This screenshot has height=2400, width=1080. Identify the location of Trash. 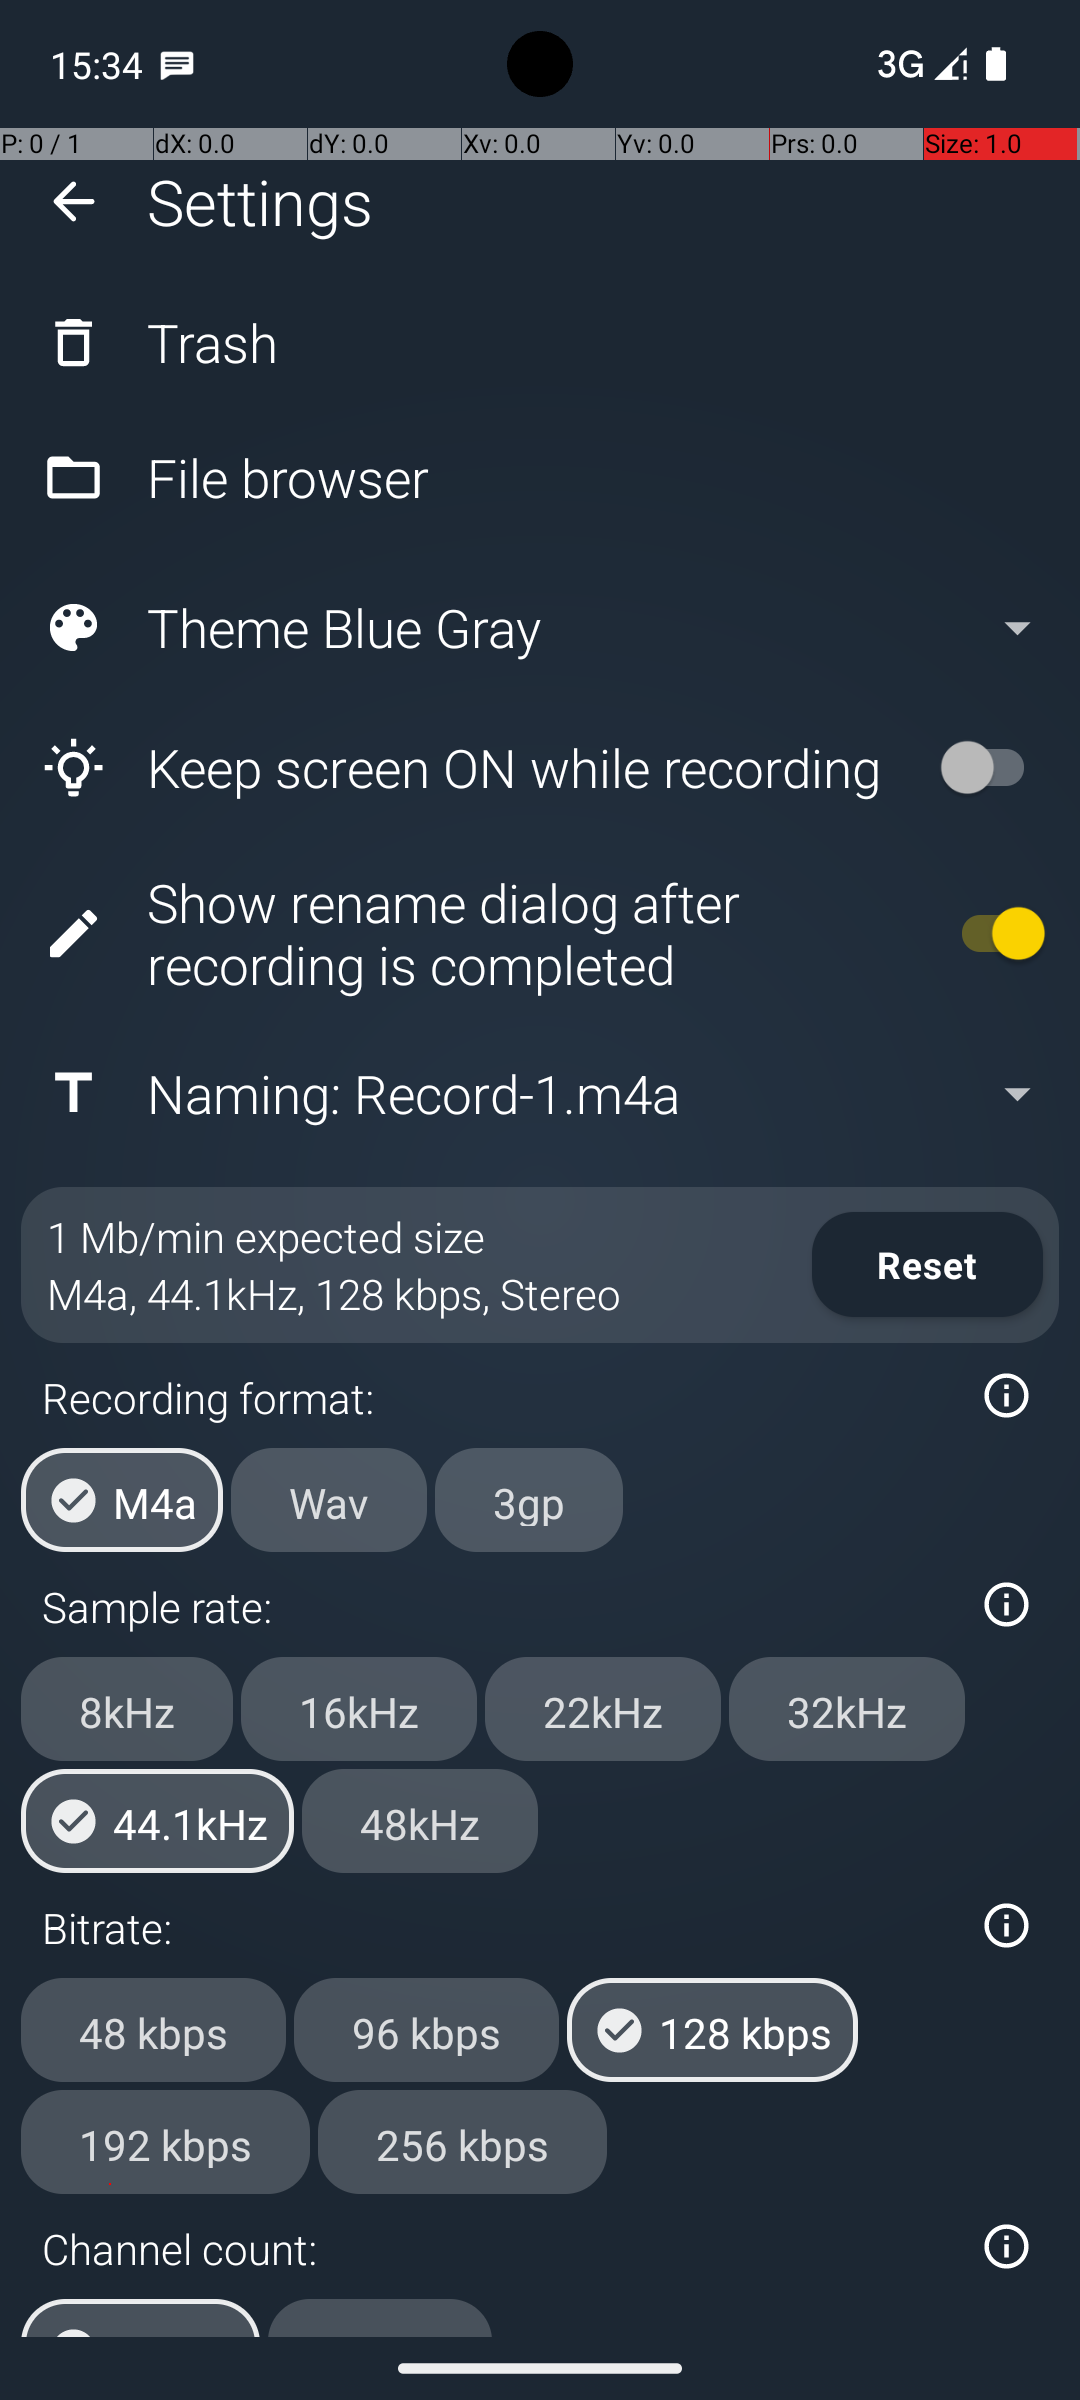
(540, 342).